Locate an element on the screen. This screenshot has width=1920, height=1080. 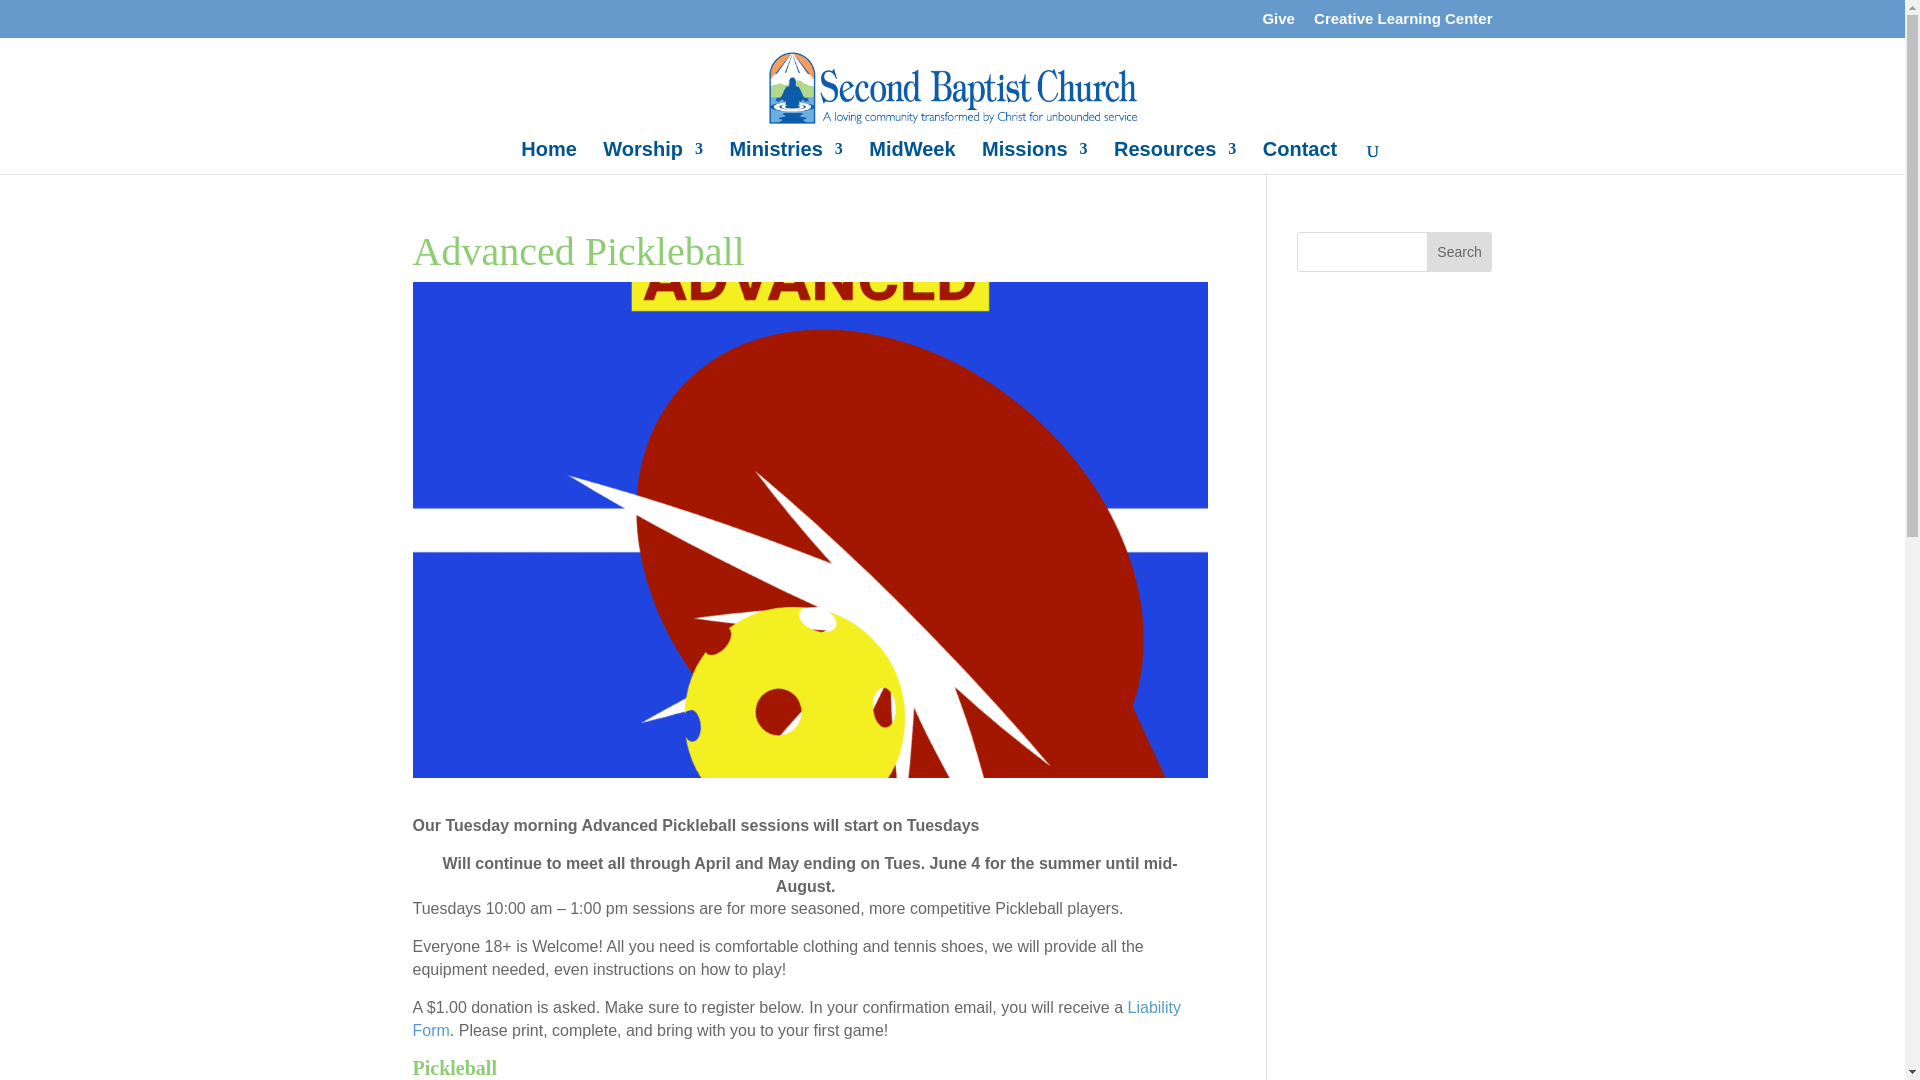
Give is located at coordinates (1278, 23).